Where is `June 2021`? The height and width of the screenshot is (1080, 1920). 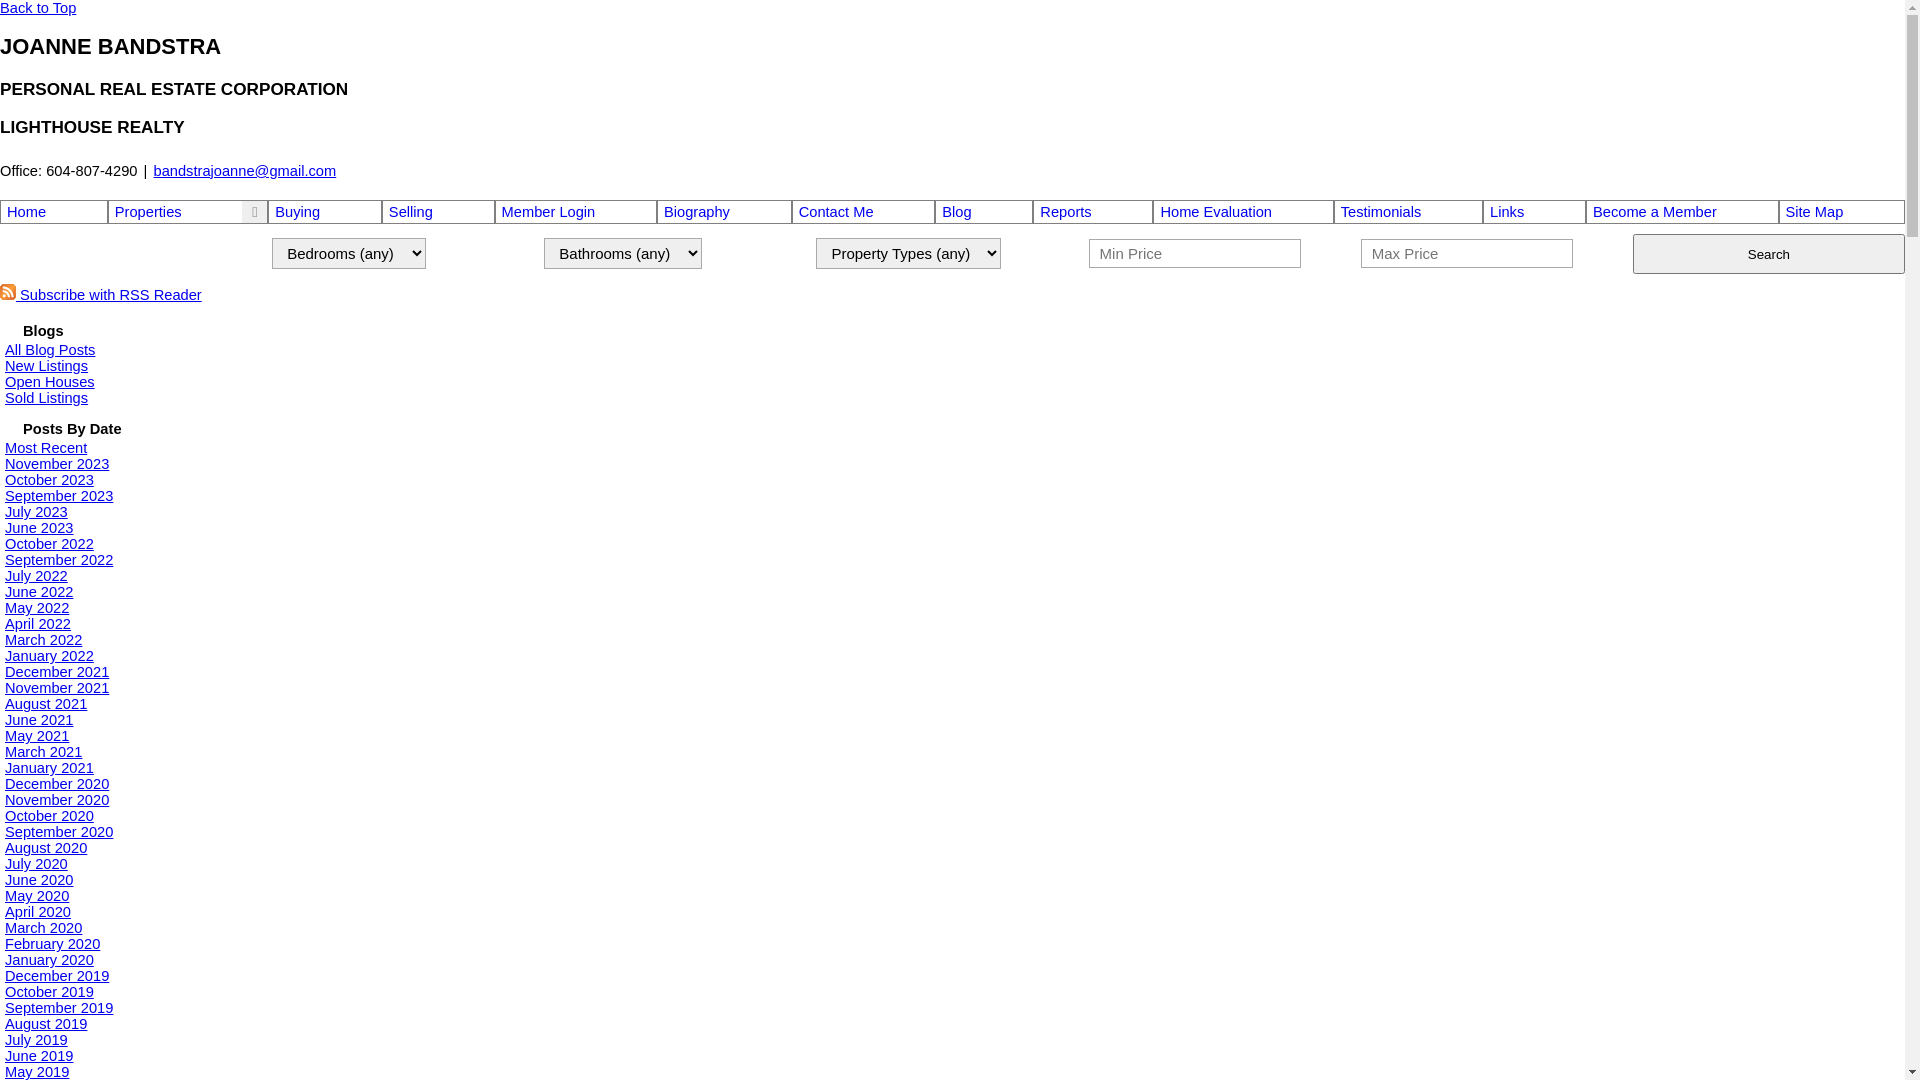
June 2021 is located at coordinates (39, 720).